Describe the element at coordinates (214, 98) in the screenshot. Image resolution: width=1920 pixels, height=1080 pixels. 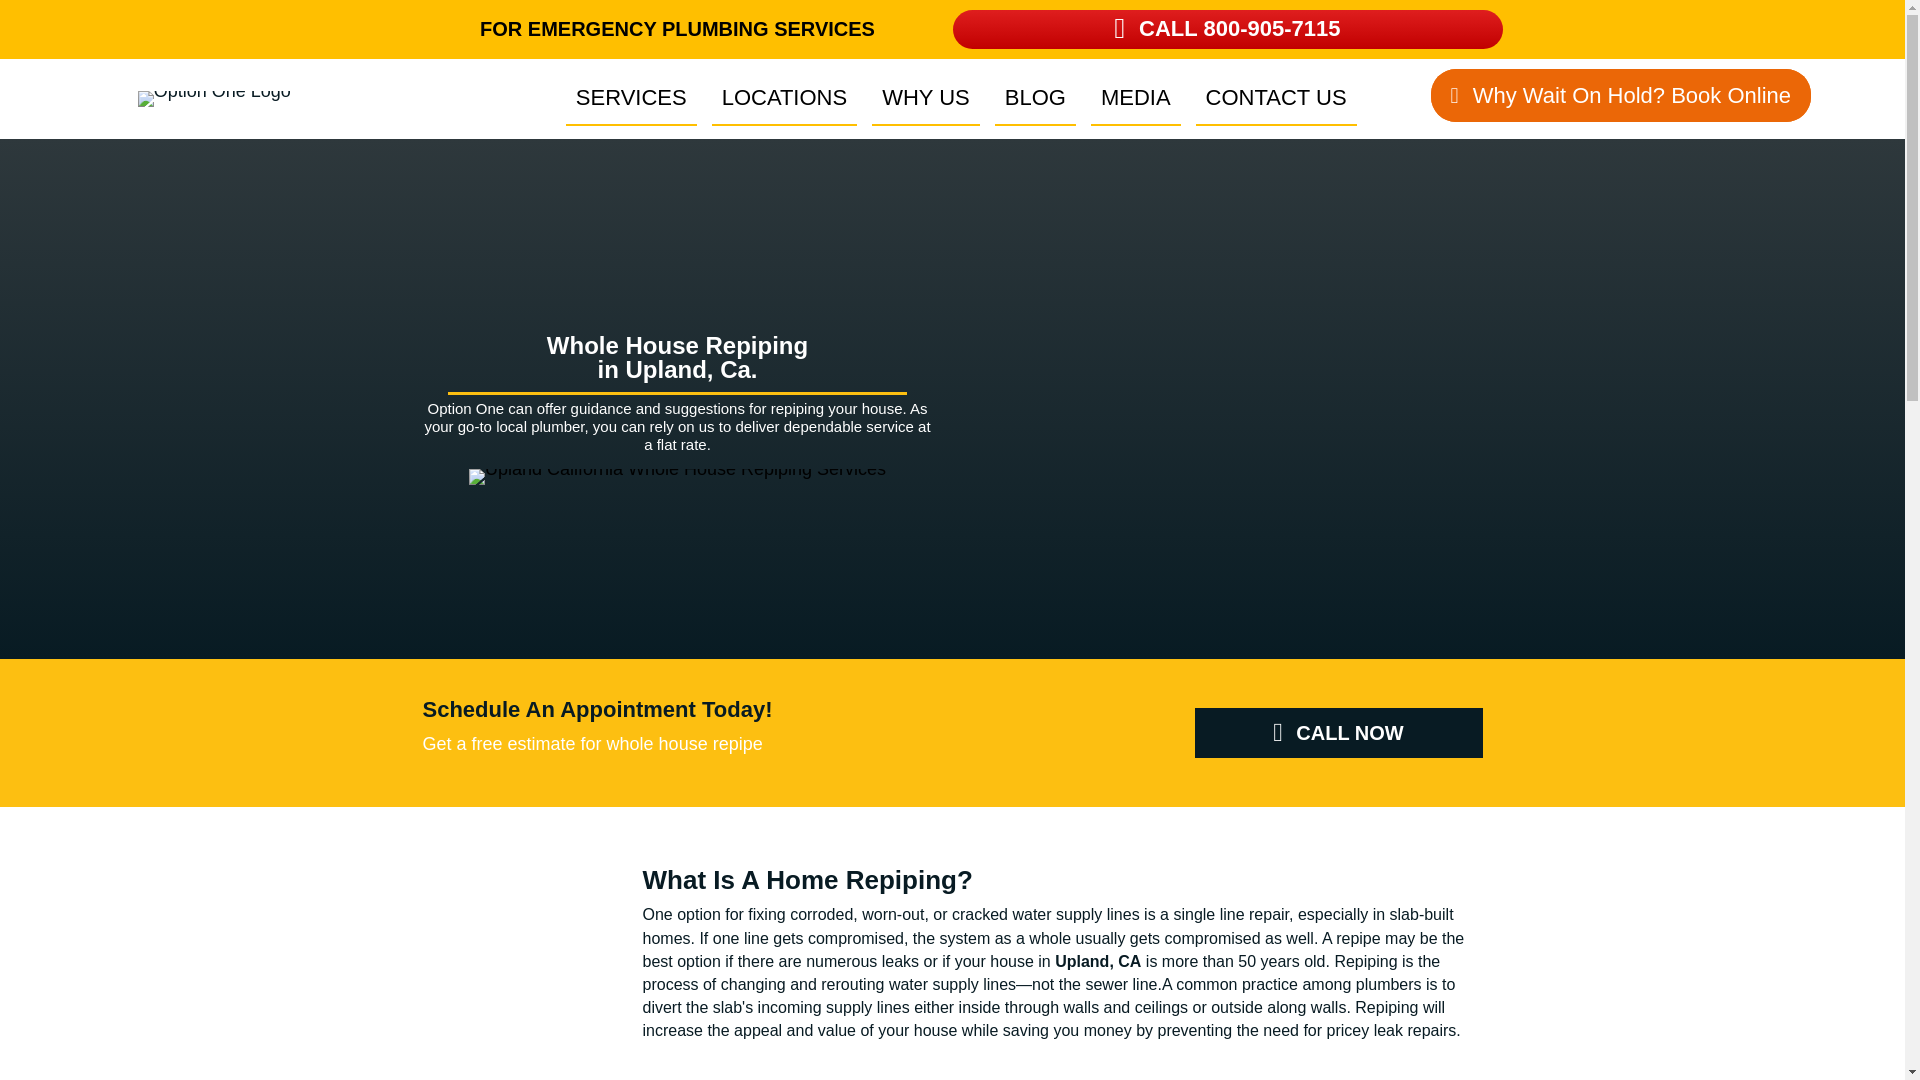
I see `Option One Logo` at that location.